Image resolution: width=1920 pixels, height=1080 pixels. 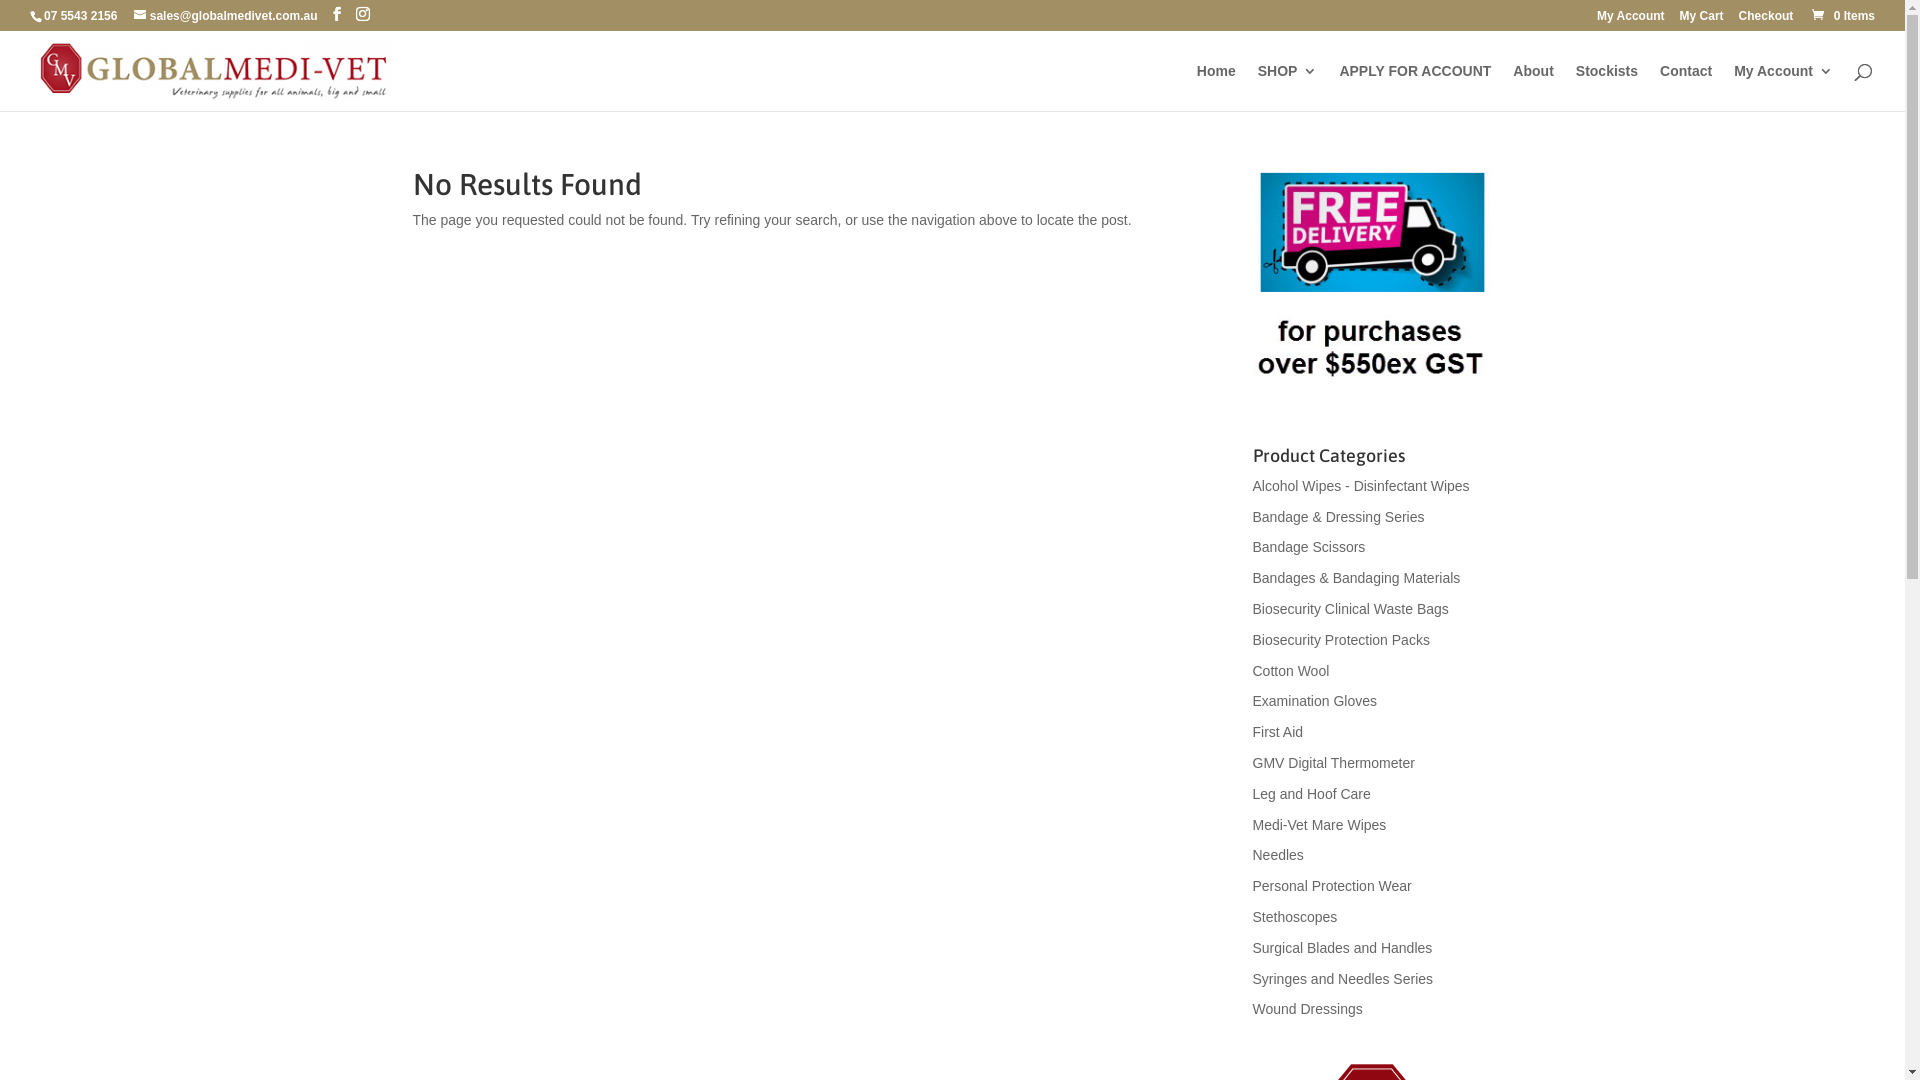 What do you see at coordinates (1332, 886) in the screenshot?
I see `Personal Protection Wear` at bounding box center [1332, 886].